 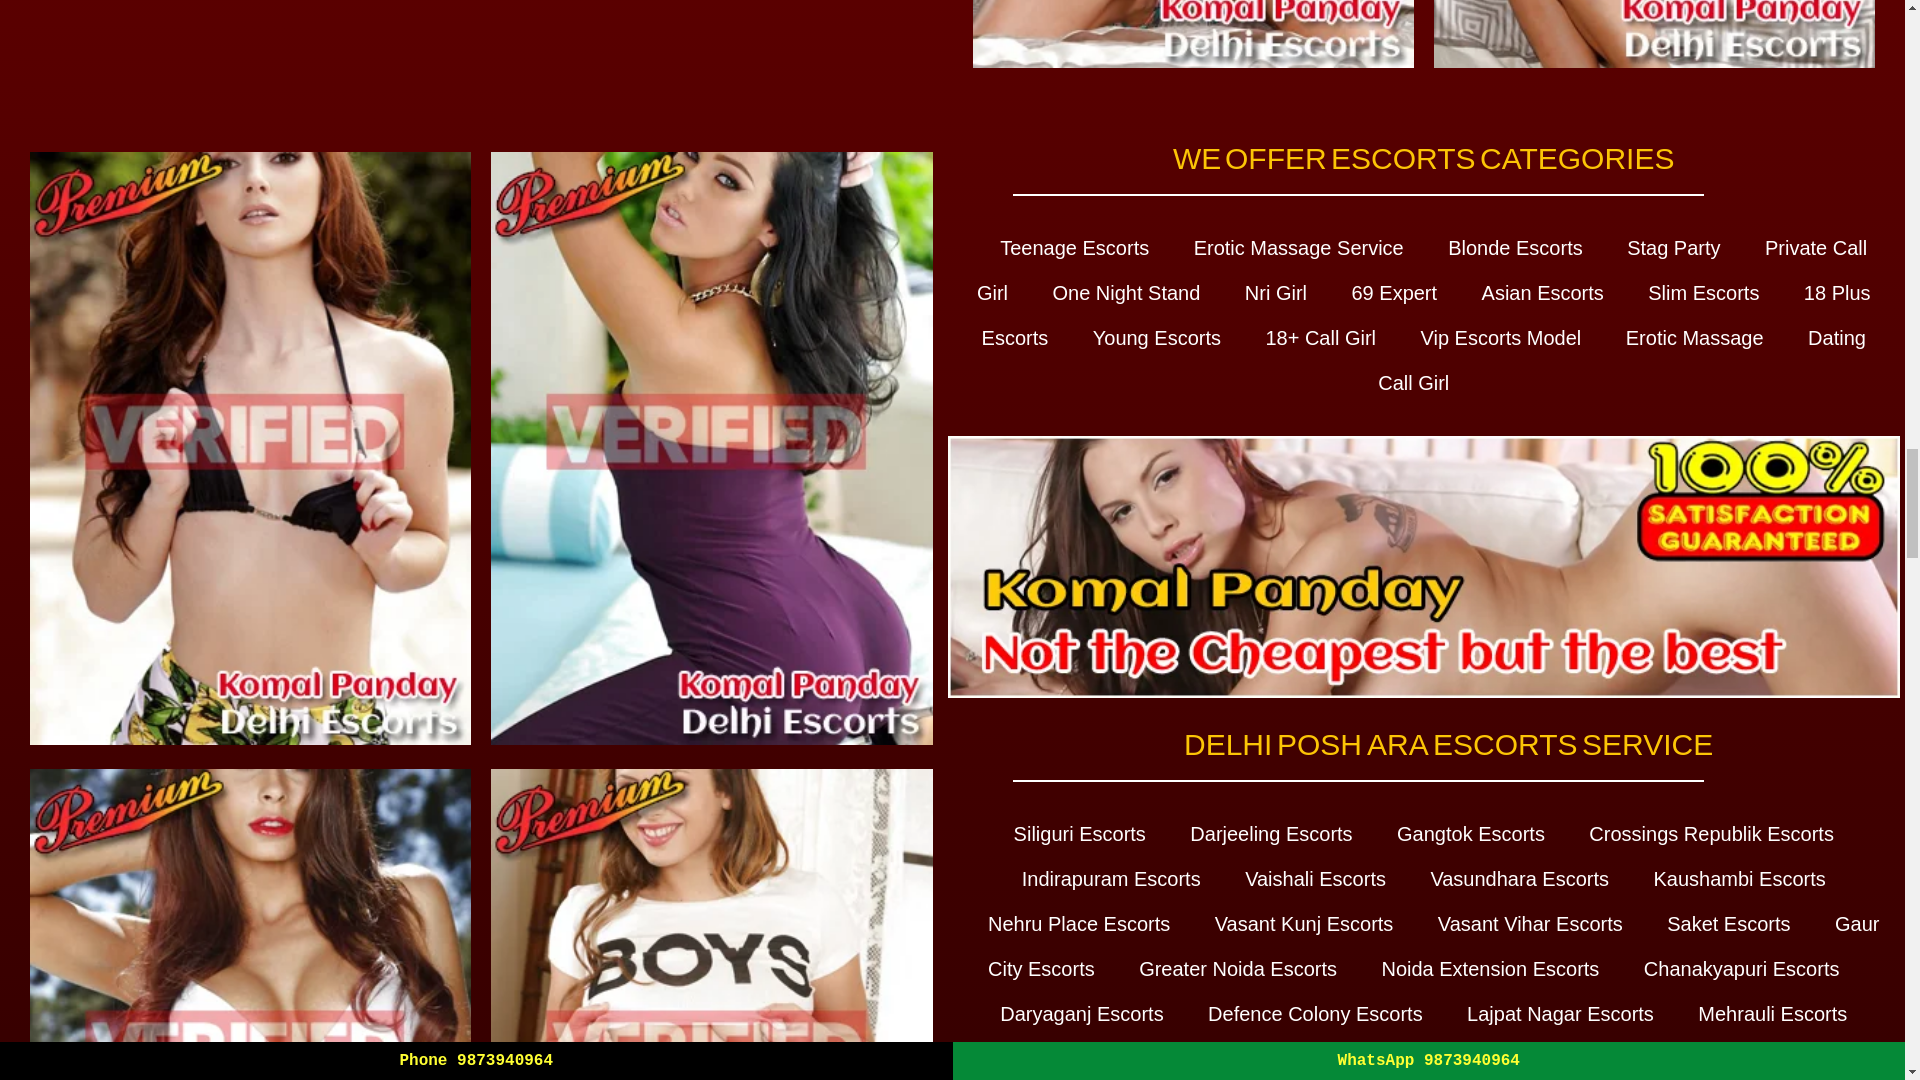 What do you see at coordinates (1673, 248) in the screenshot?
I see `Stag Party` at bounding box center [1673, 248].